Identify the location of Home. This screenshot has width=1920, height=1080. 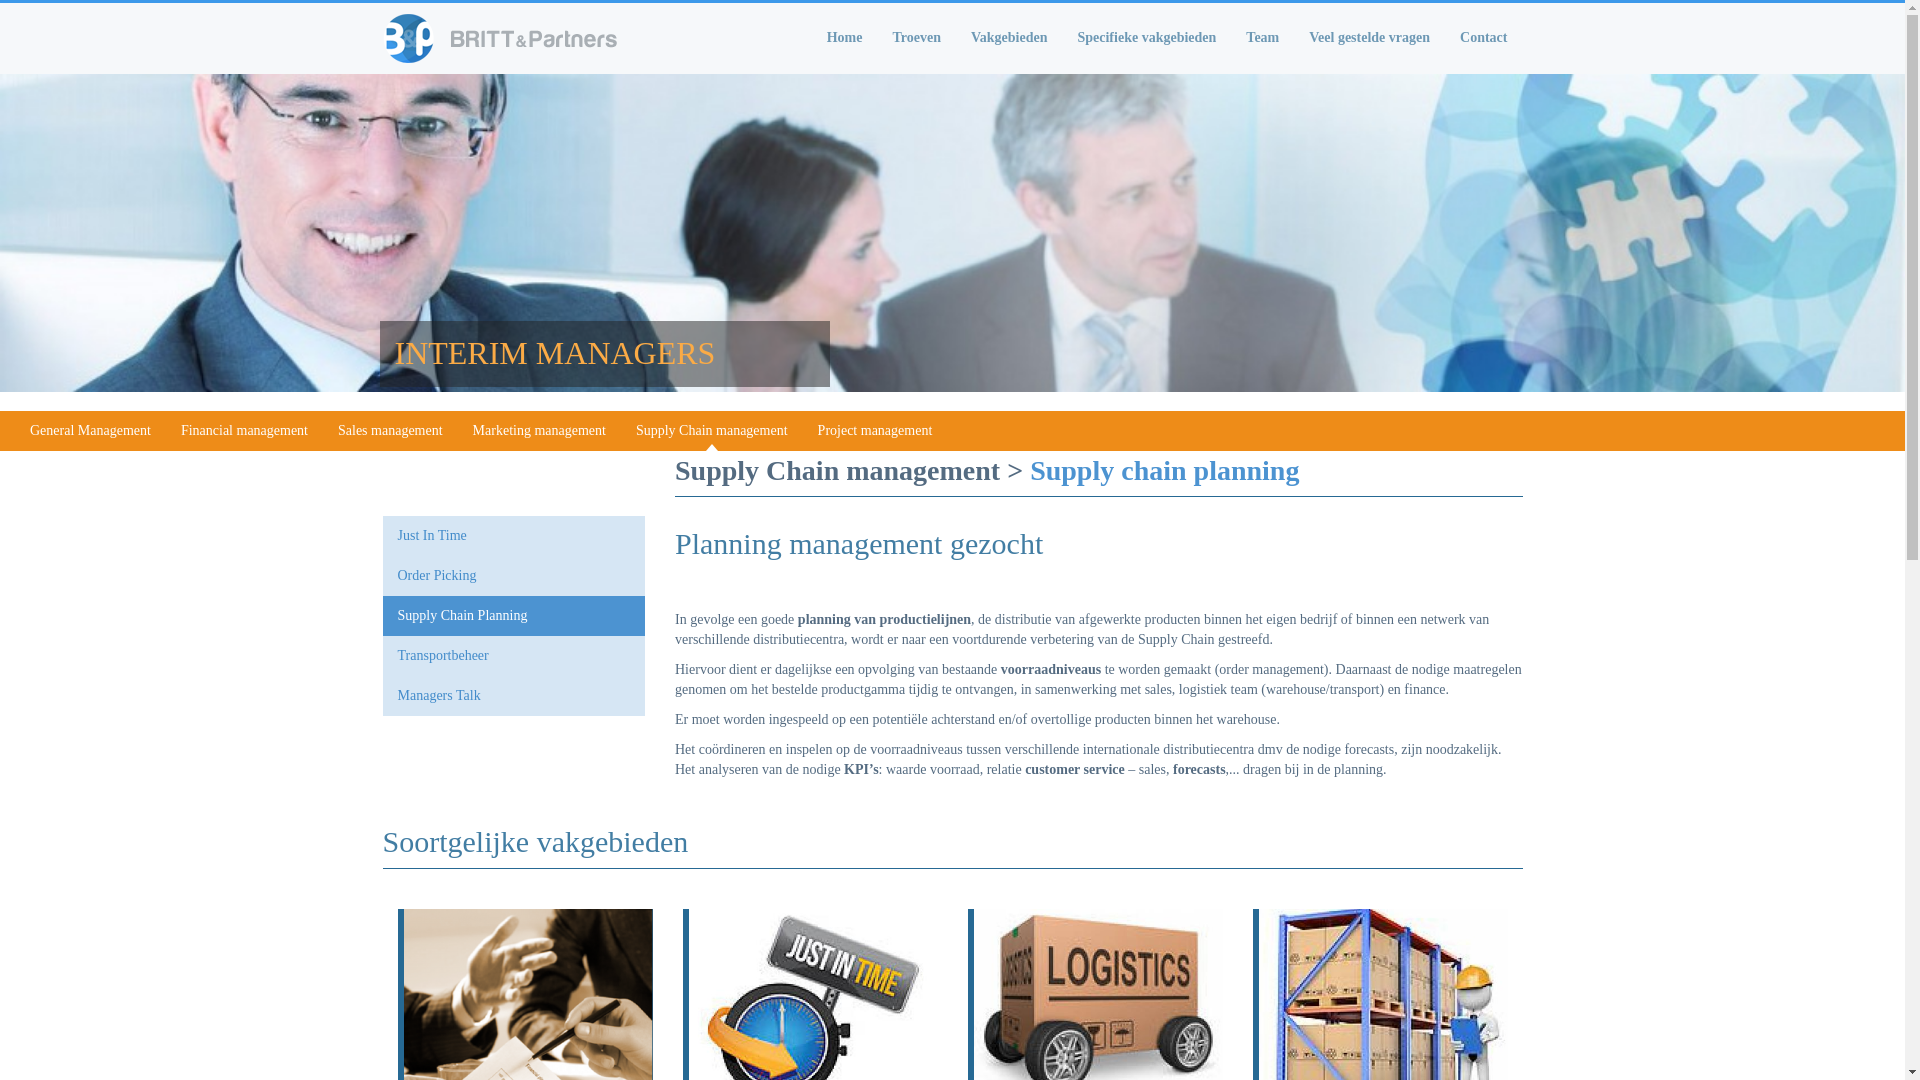
(845, 38).